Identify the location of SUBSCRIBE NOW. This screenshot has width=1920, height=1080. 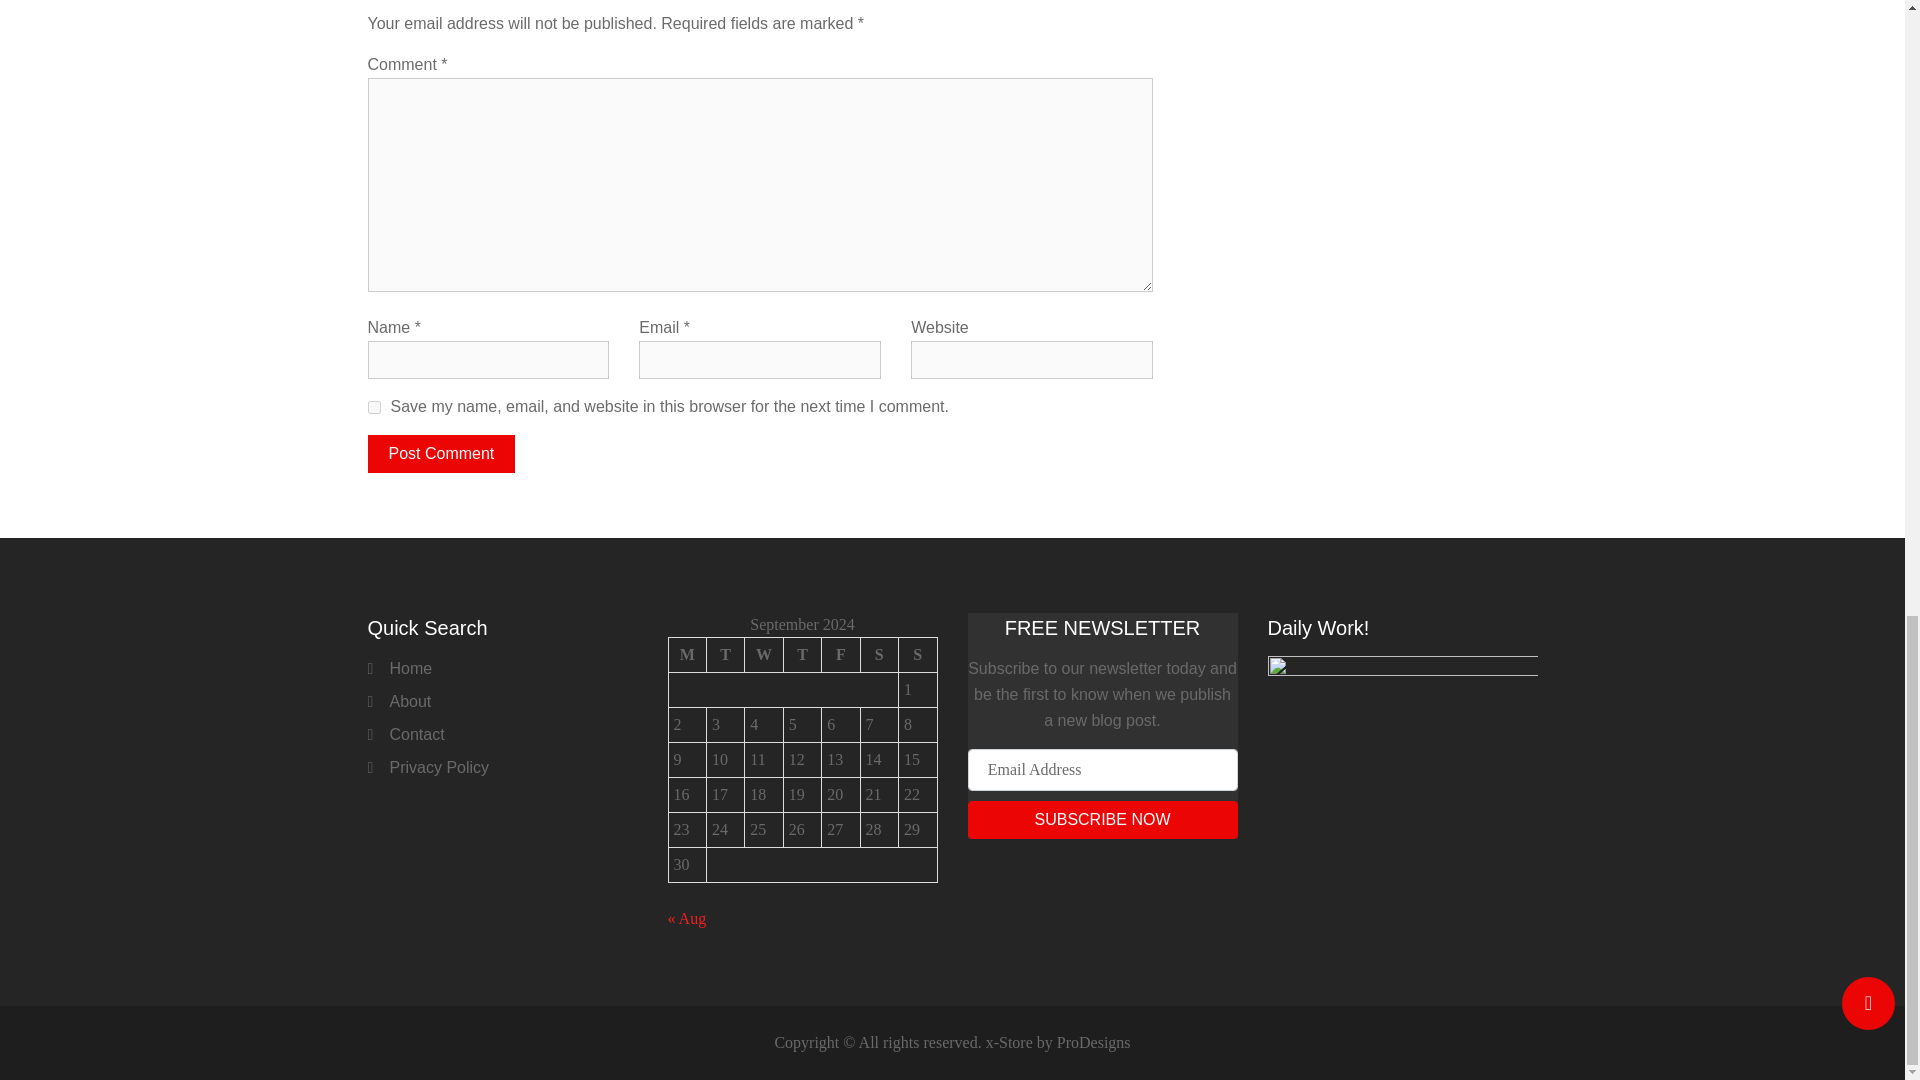
(1102, 820).